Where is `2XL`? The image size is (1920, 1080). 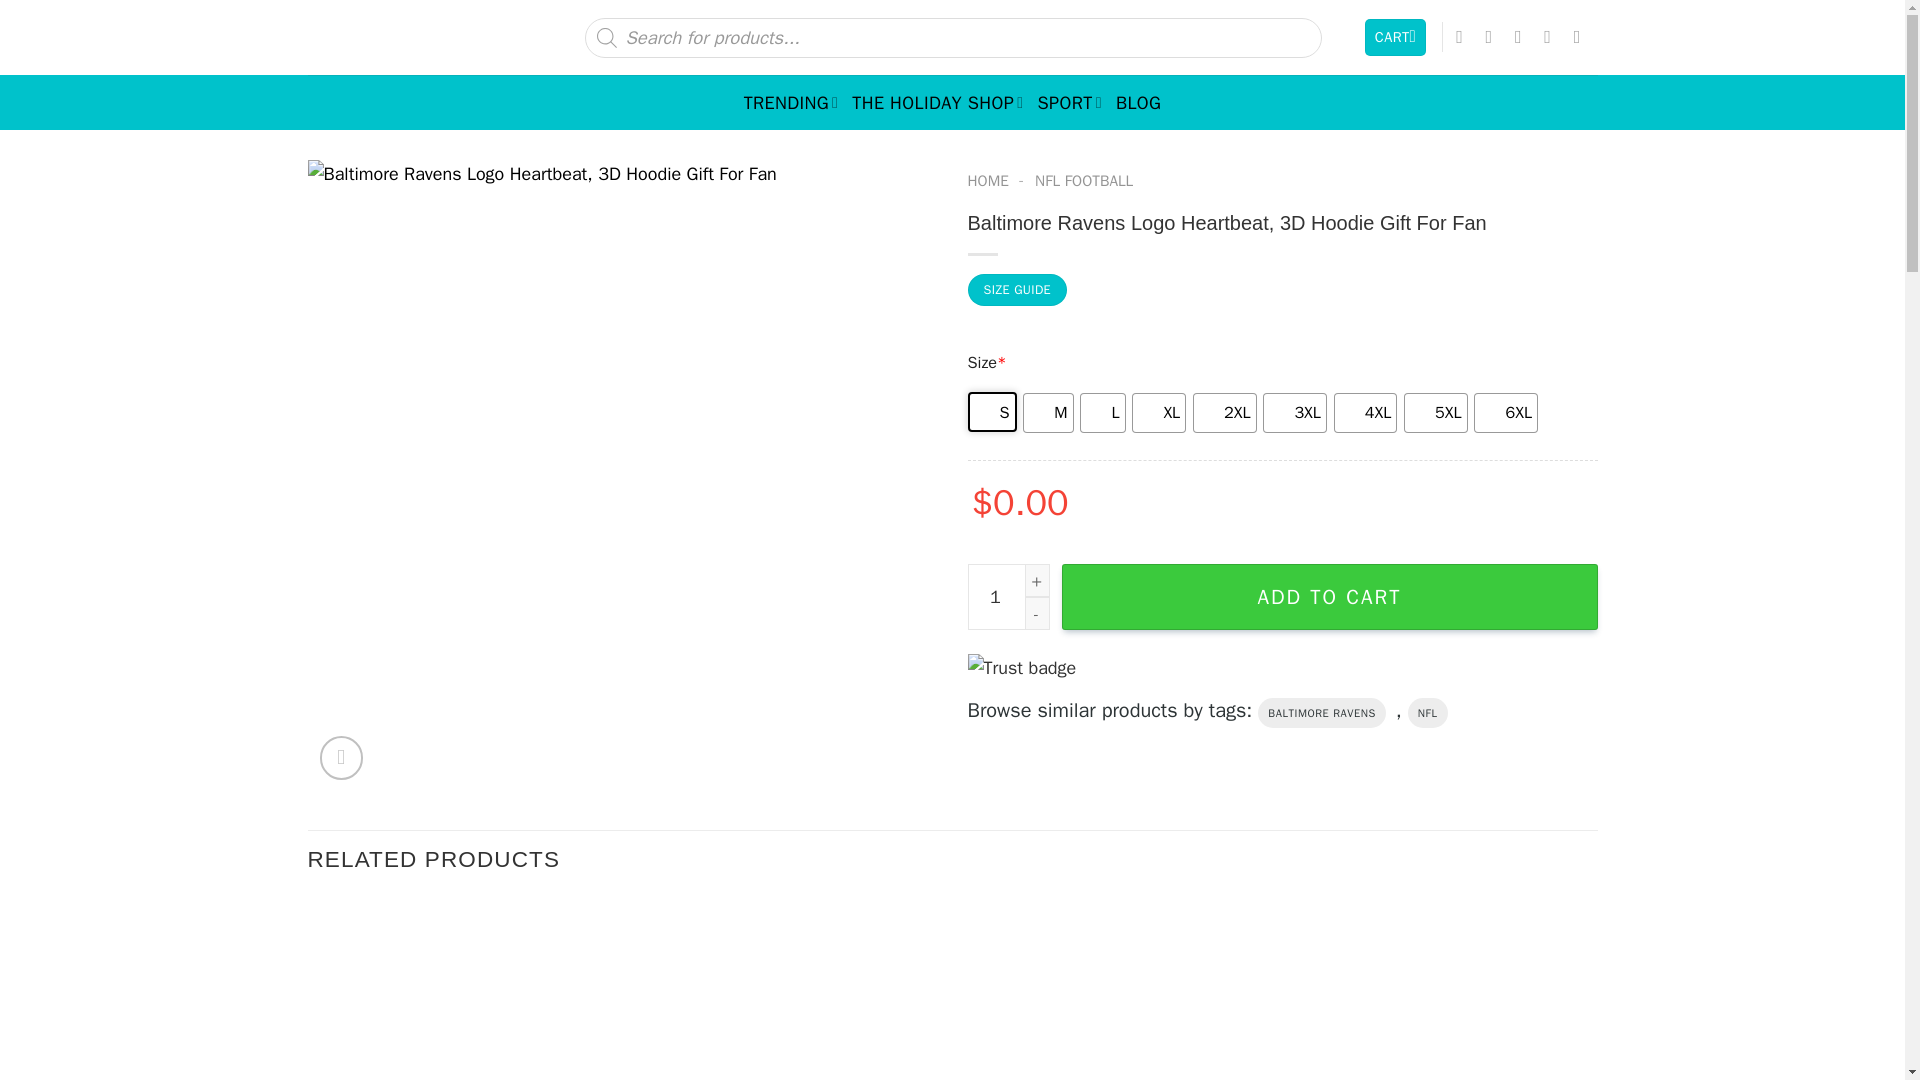
2XL is located at coordinates (1224, 413).